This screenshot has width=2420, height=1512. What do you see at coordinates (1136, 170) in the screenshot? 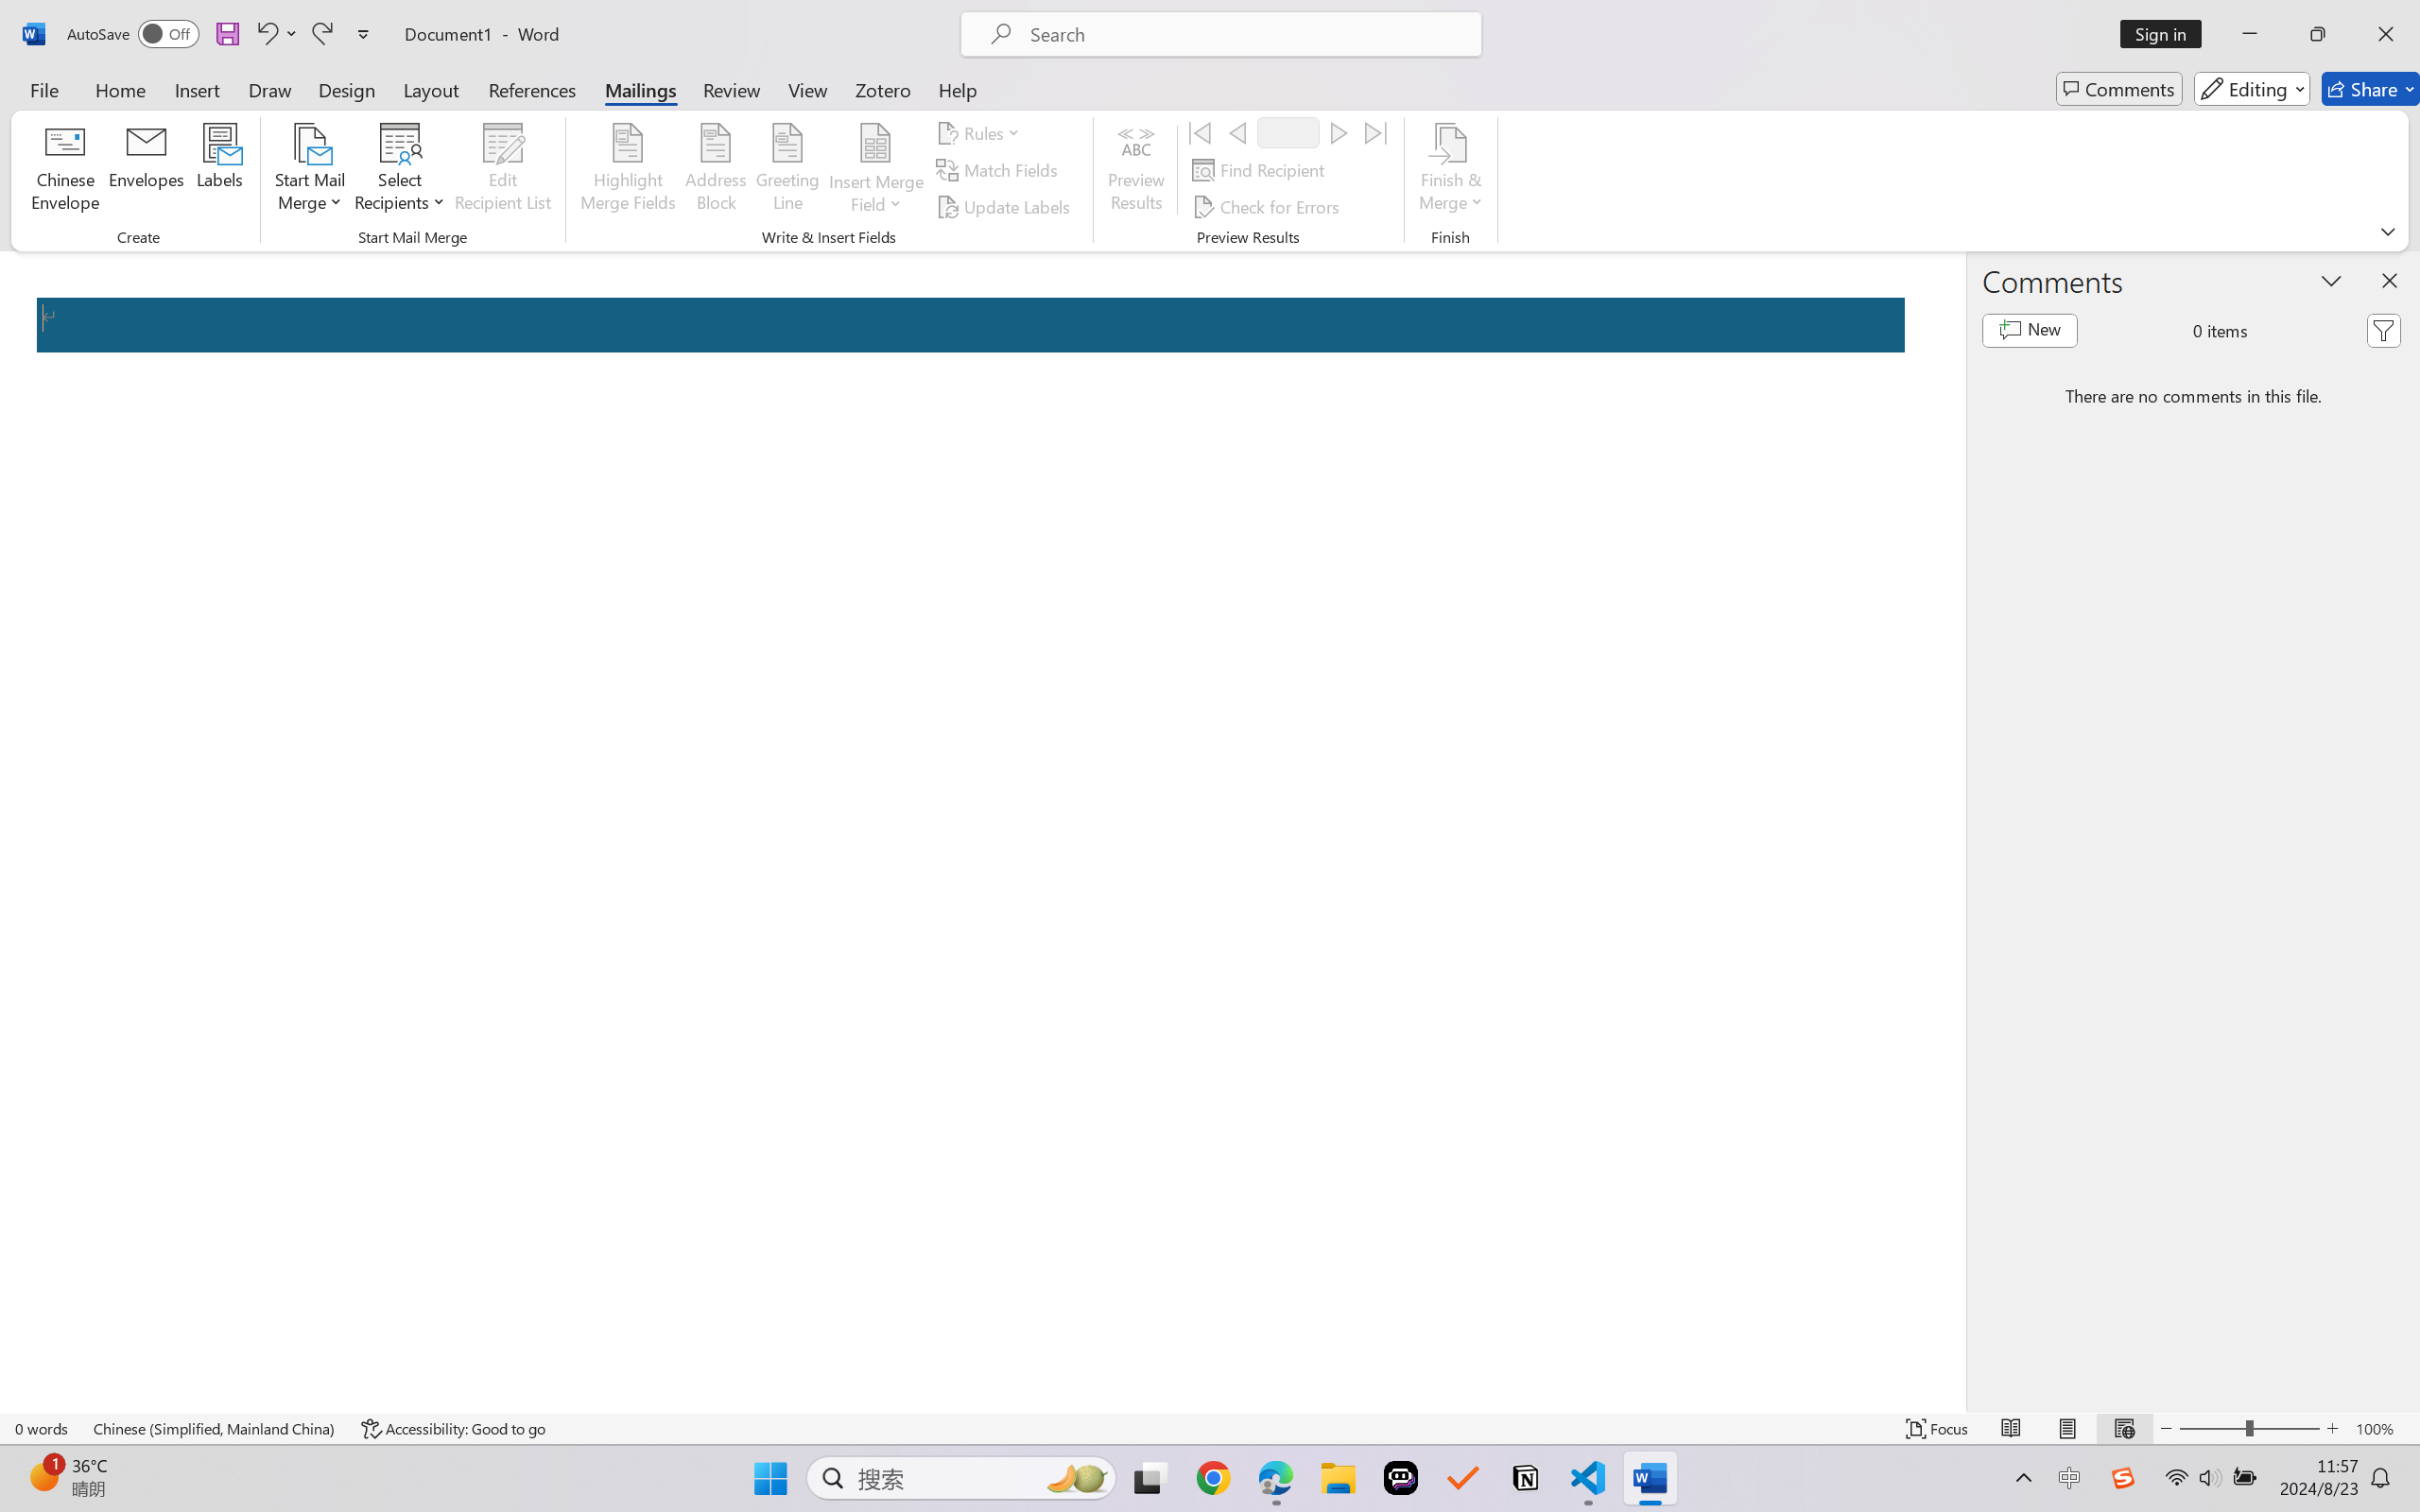
I see `Preview Results` at bounding box center [1136, 170].